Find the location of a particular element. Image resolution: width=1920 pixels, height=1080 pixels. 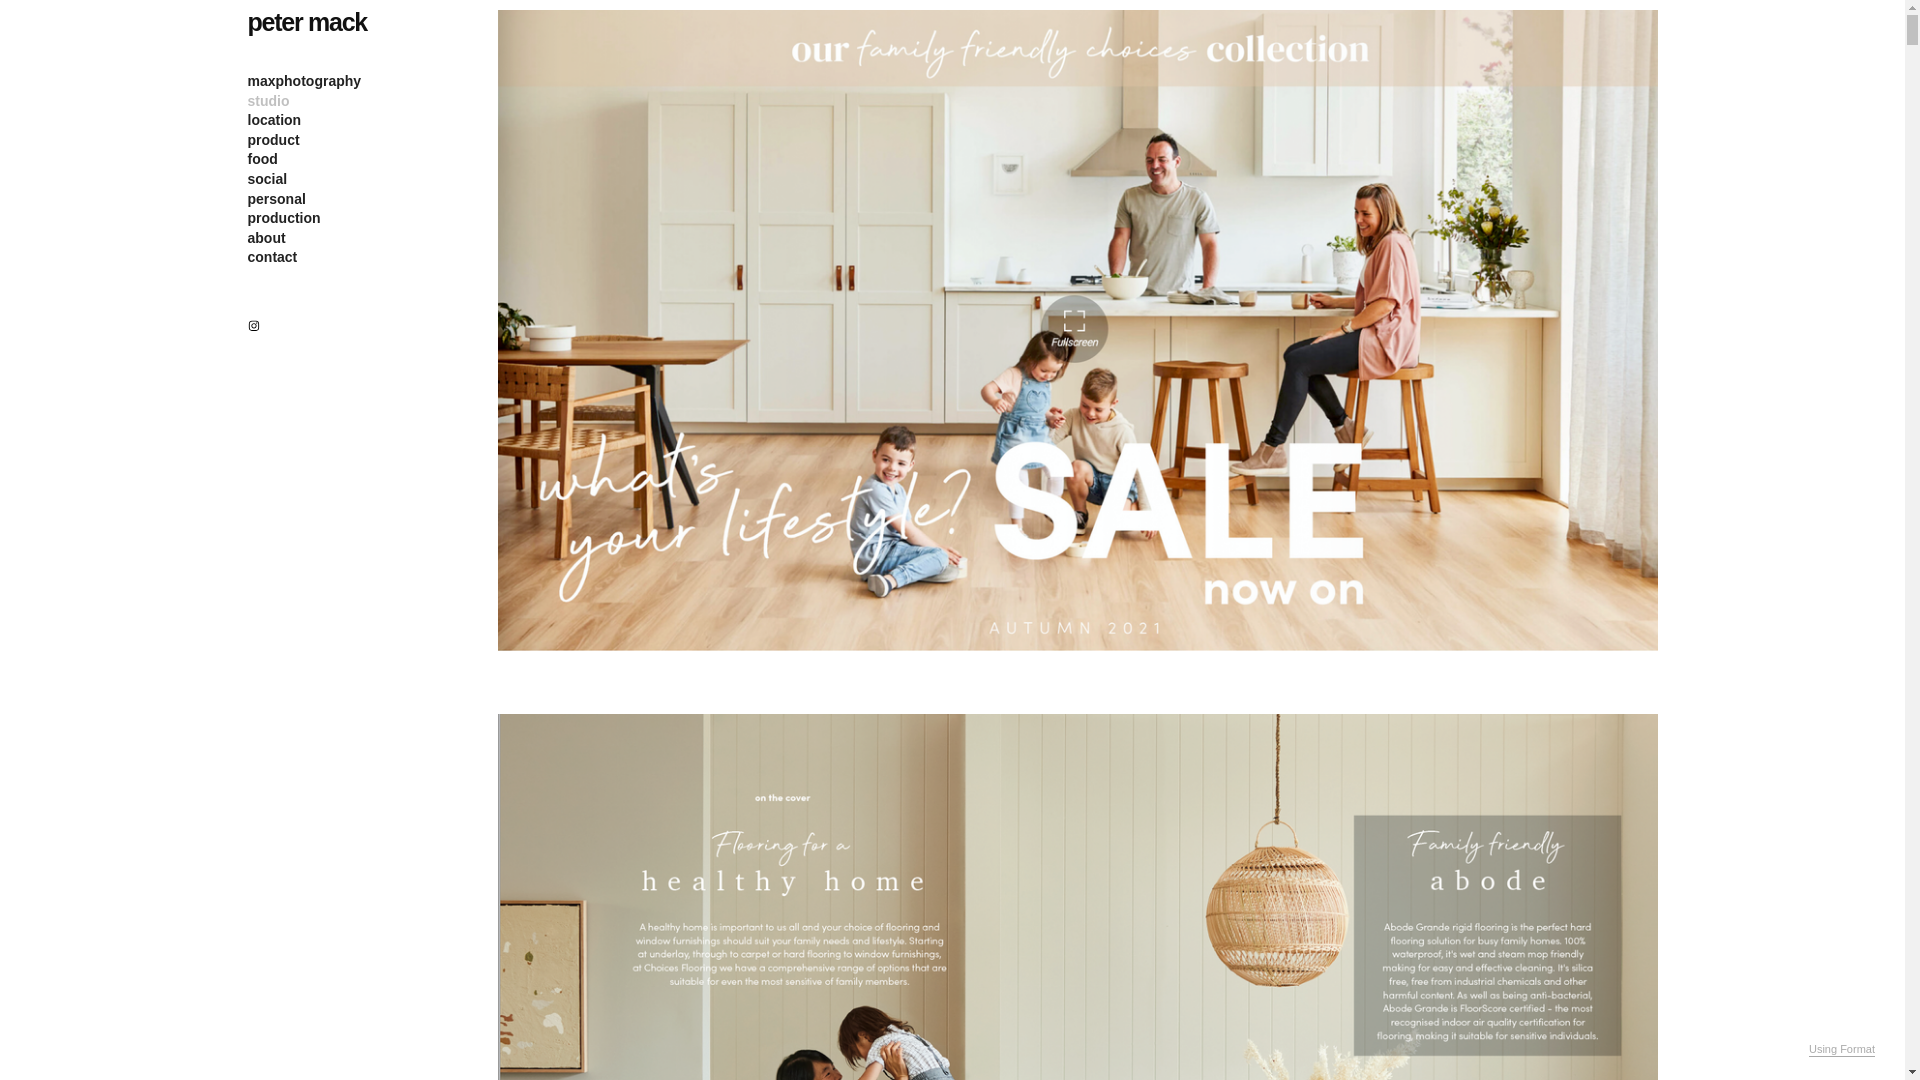

studio is located at coordinates (269, 101).